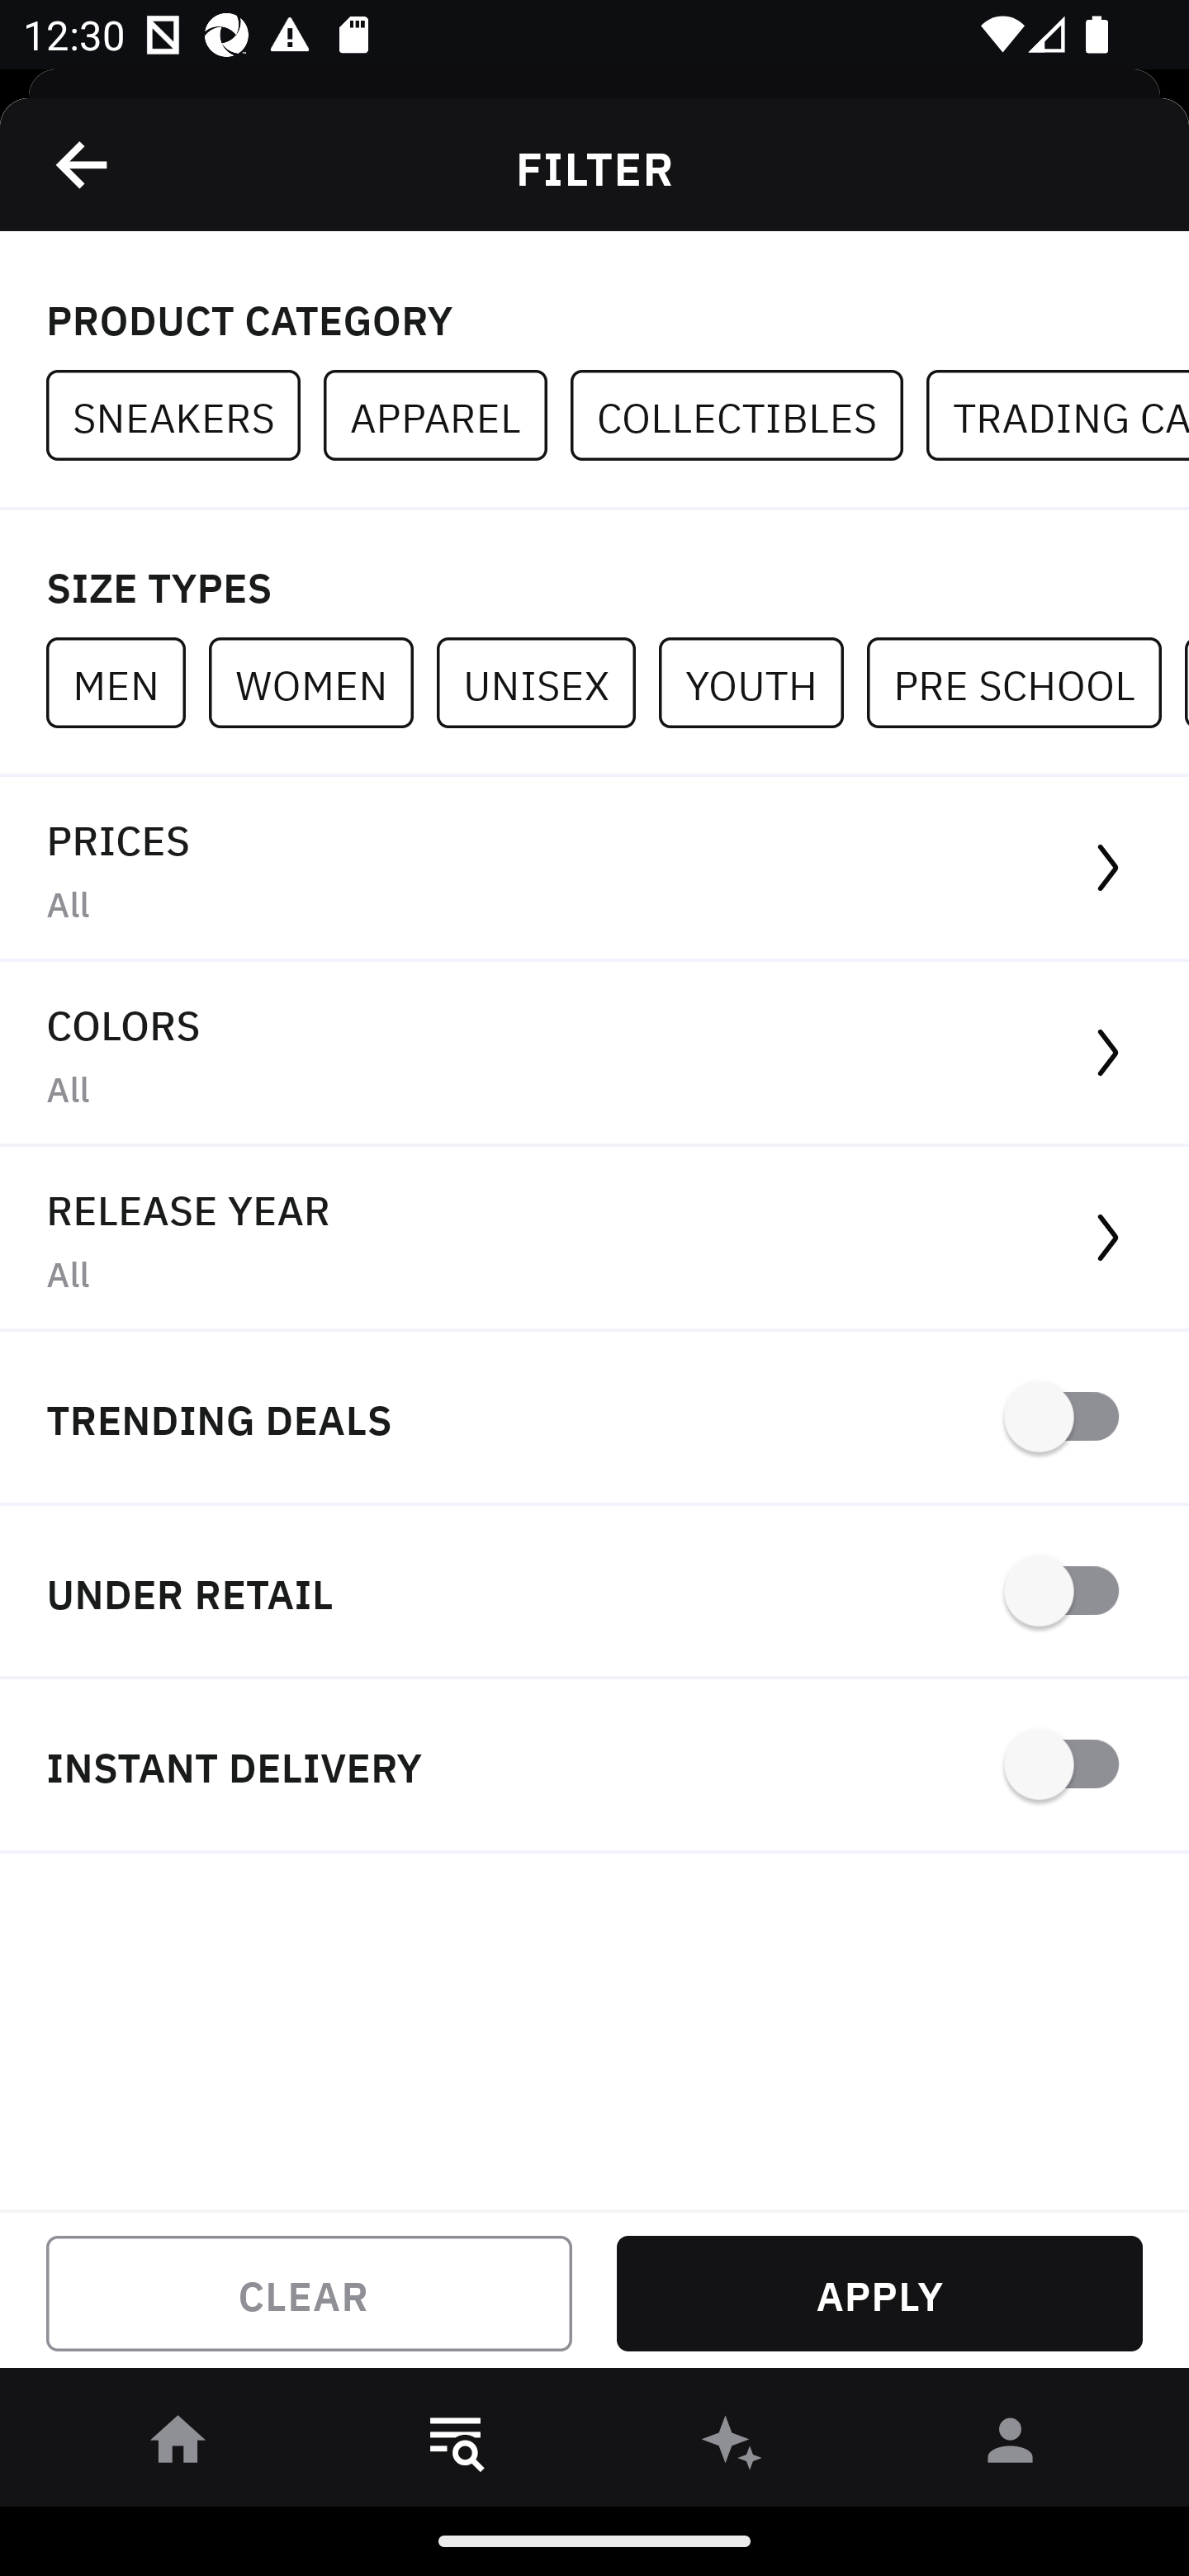 This screenshot has width=1189, height=2576. Describe the element at coordinates (762, 682) in the screenshot. I see `YOUTH` at that location.